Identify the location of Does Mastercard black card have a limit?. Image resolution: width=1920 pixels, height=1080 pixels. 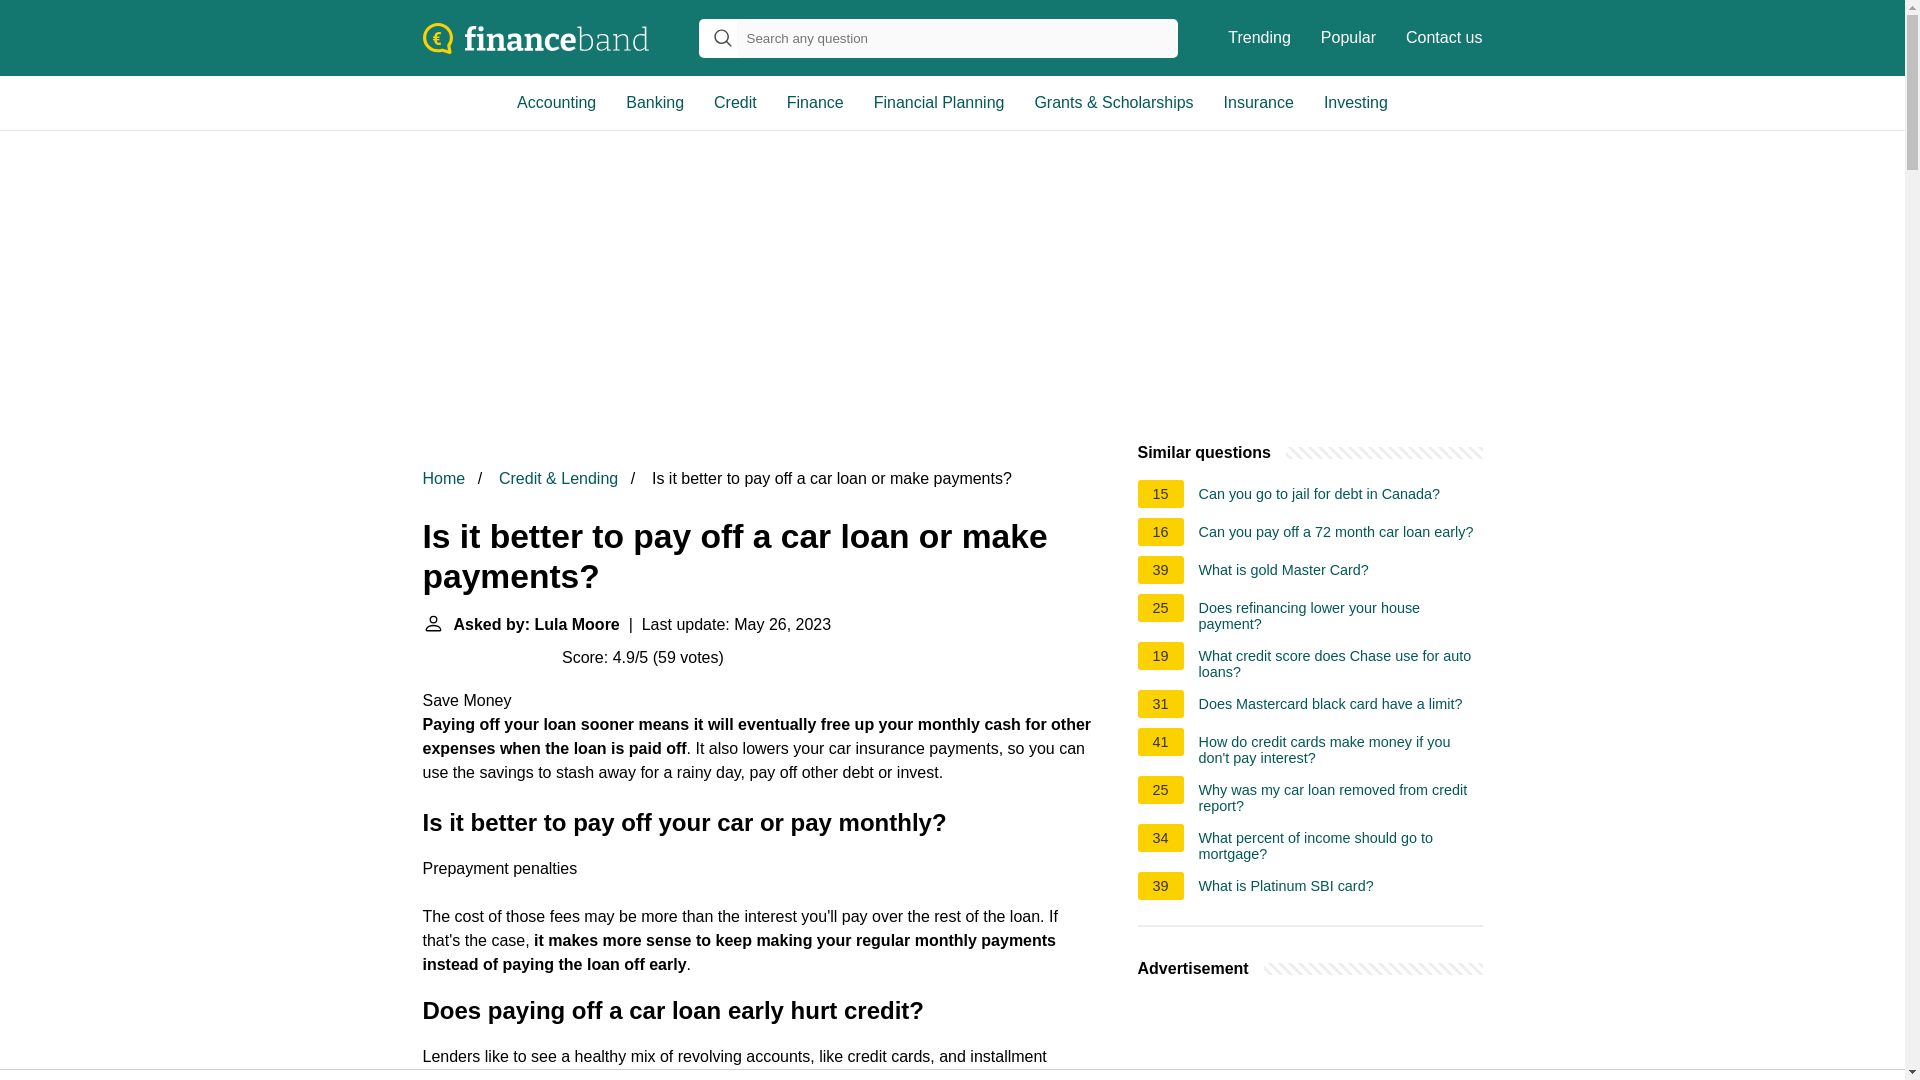
(1330, 706).